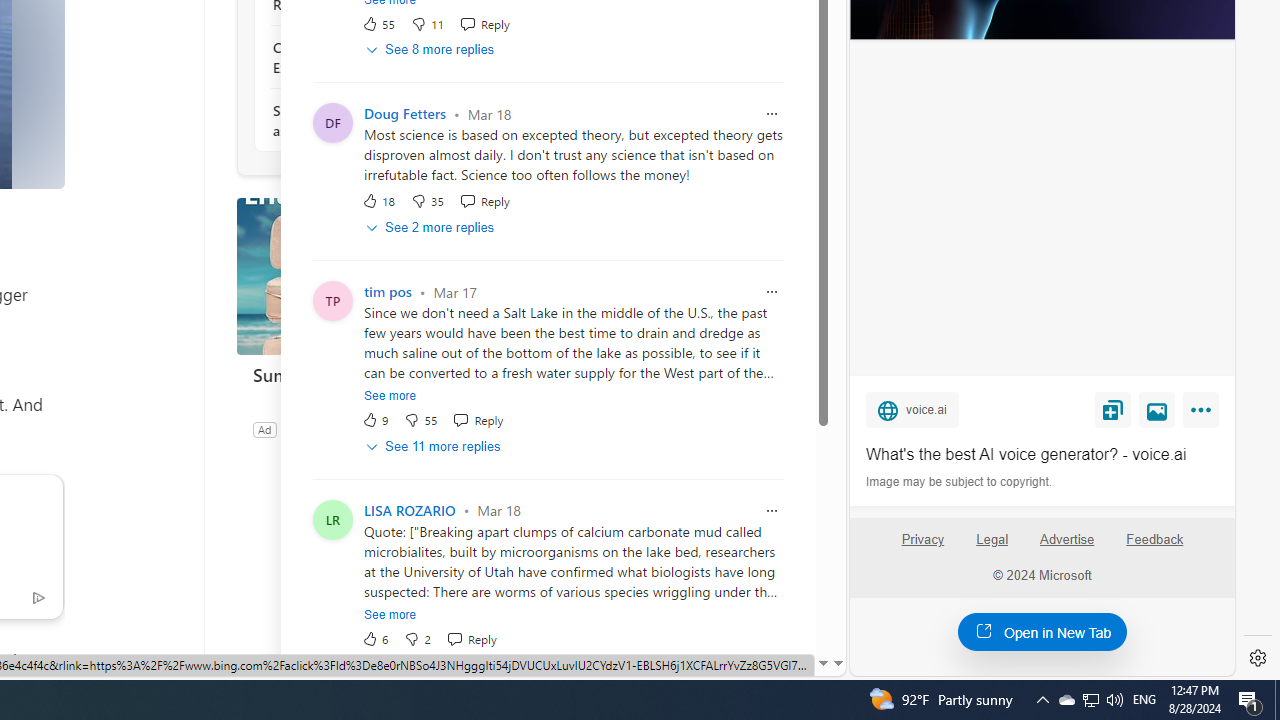 This screenshot has height=720, width=1280. I want to click on What's the best AI voice generator? - voice.ai, so click(1042, 454).